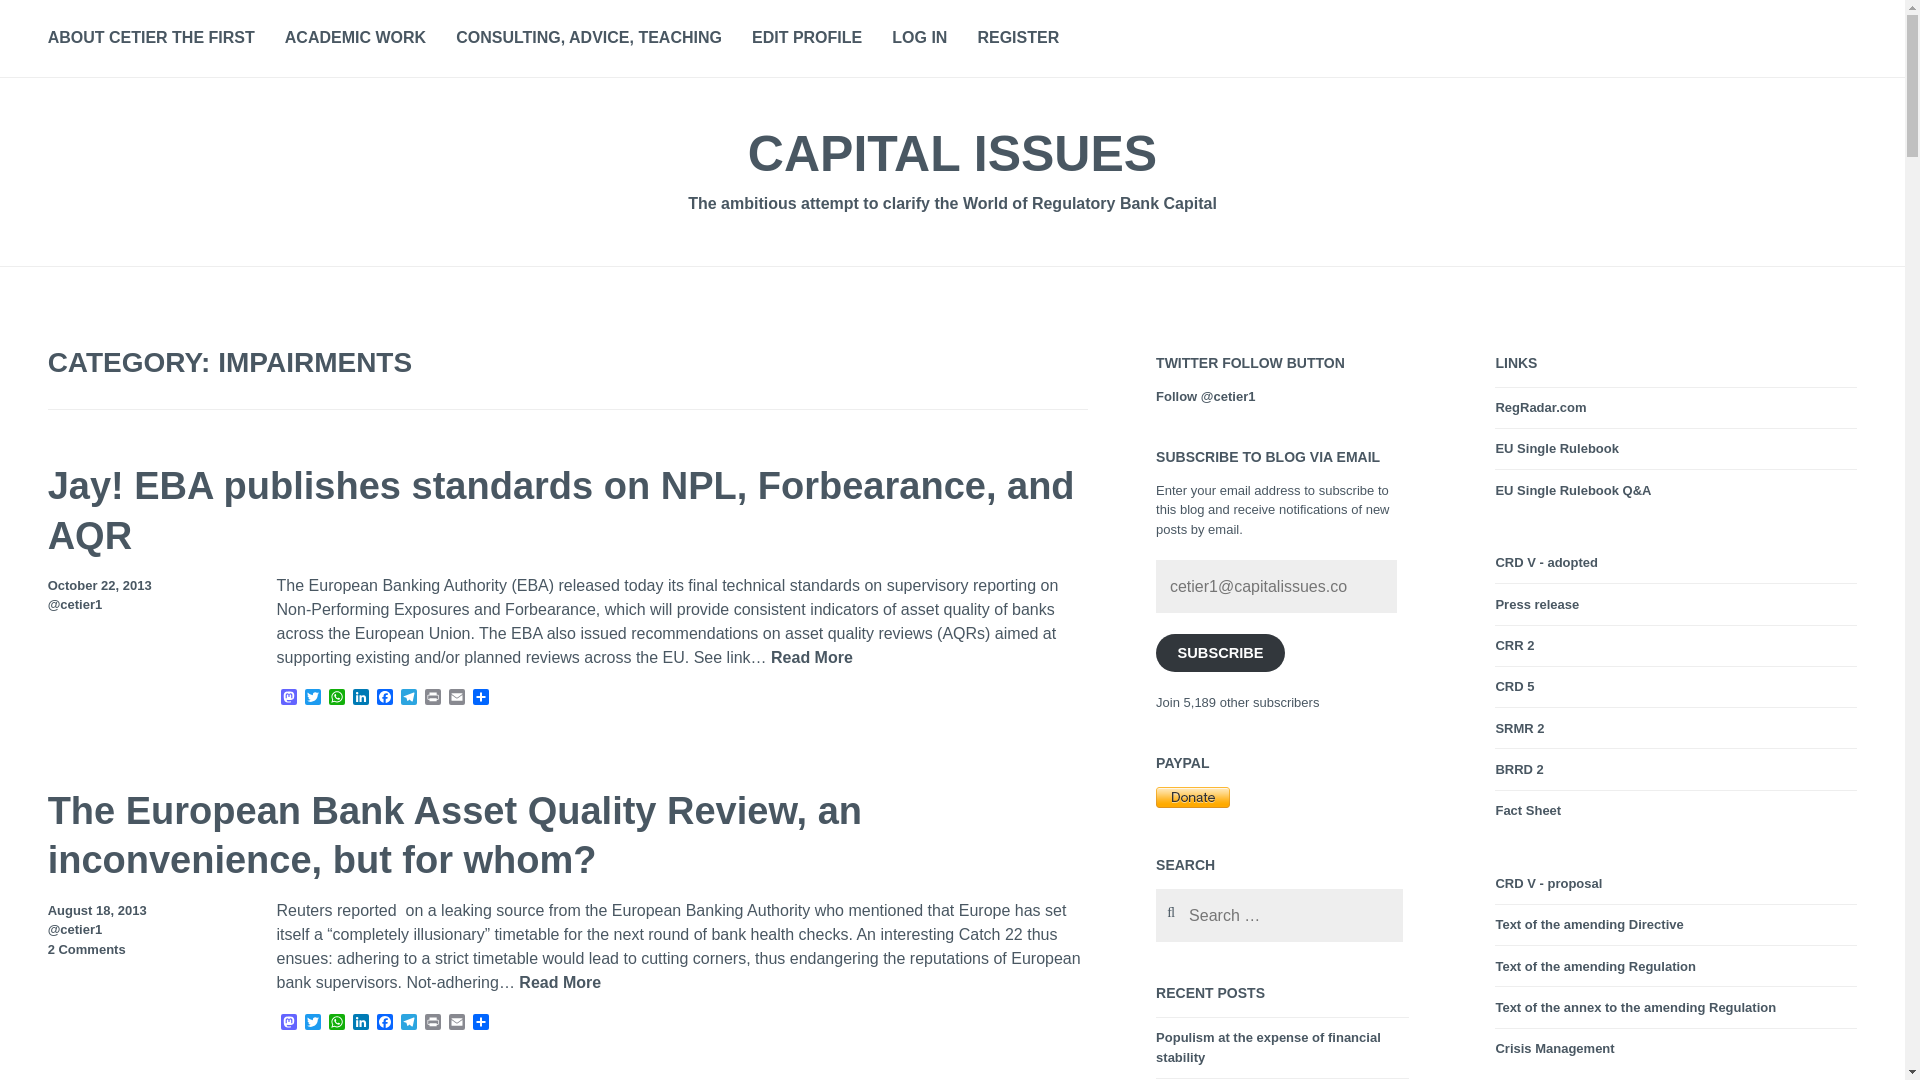 This screenshot has width=1920, height=1080. I want to click on Facebook, so click(384, 698).